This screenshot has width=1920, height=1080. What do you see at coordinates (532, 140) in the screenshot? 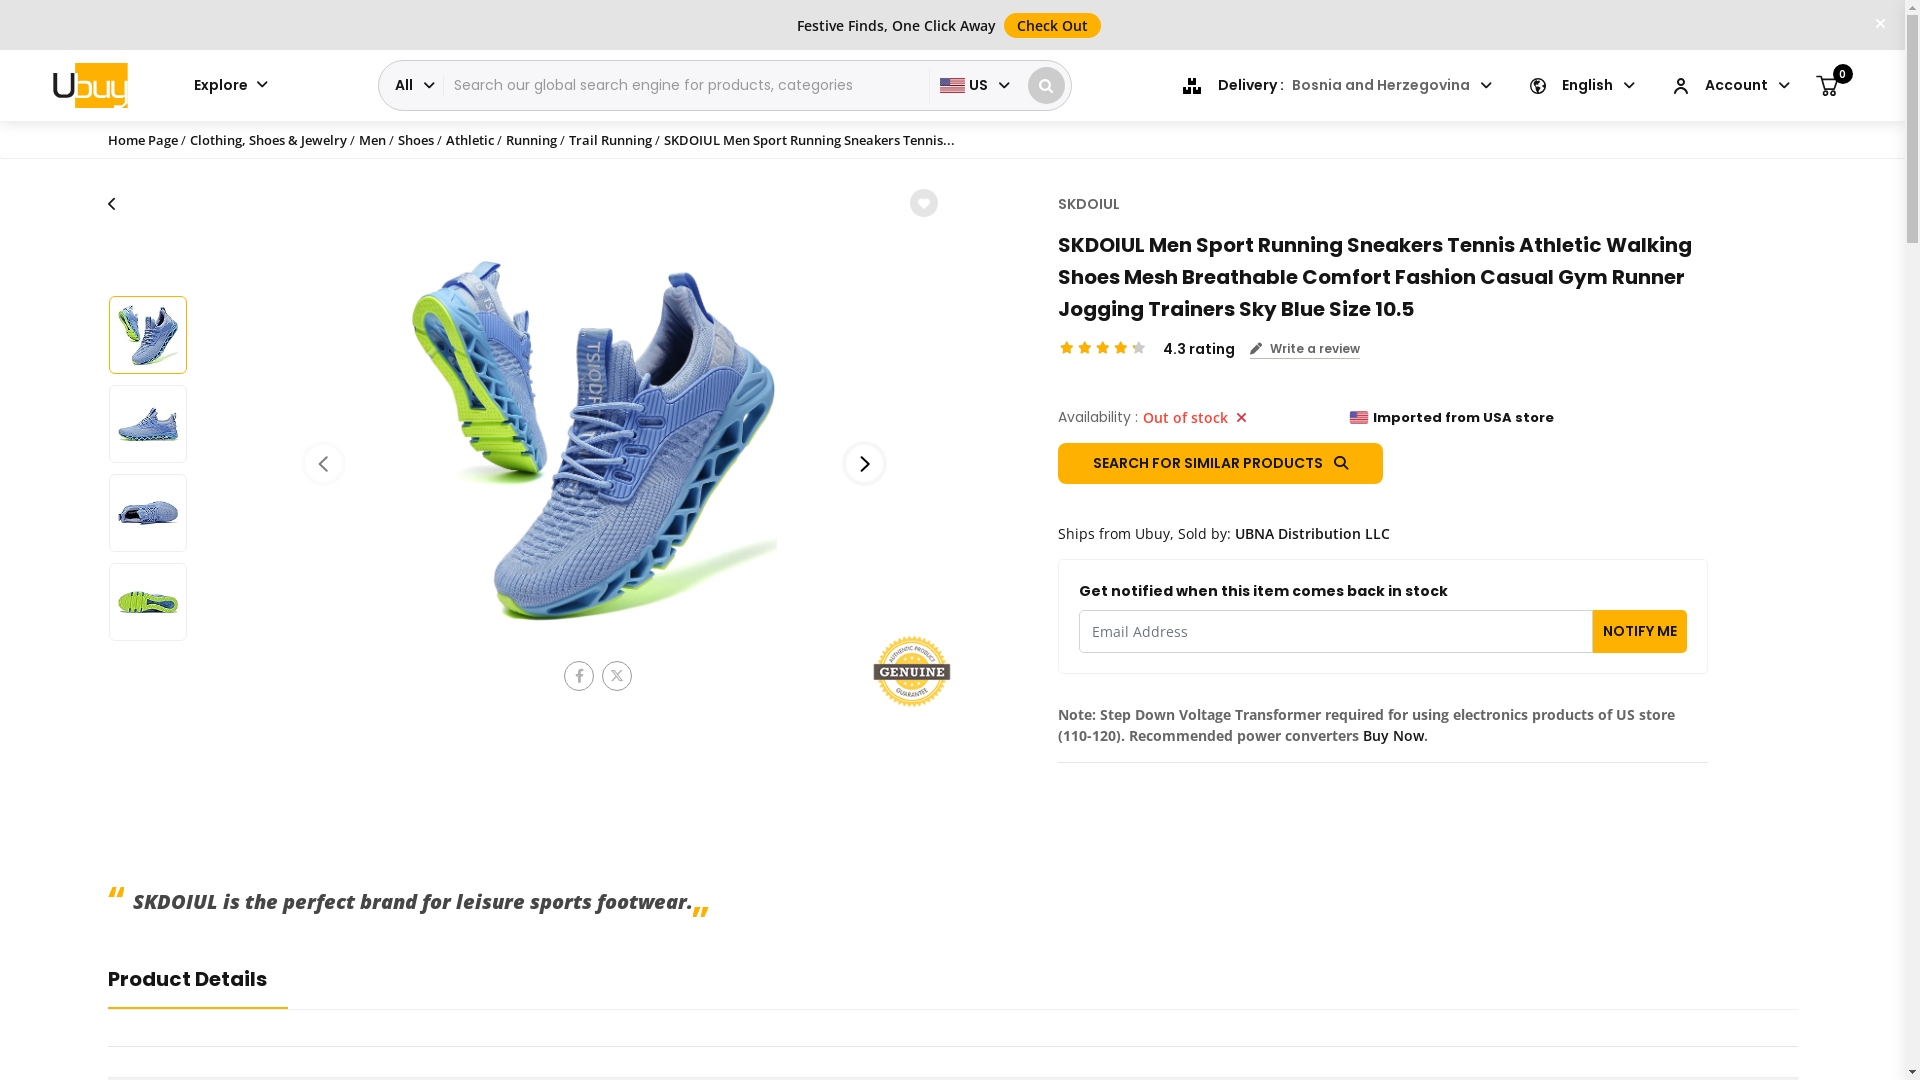
I see `Running` at bounding box center [532, 140].